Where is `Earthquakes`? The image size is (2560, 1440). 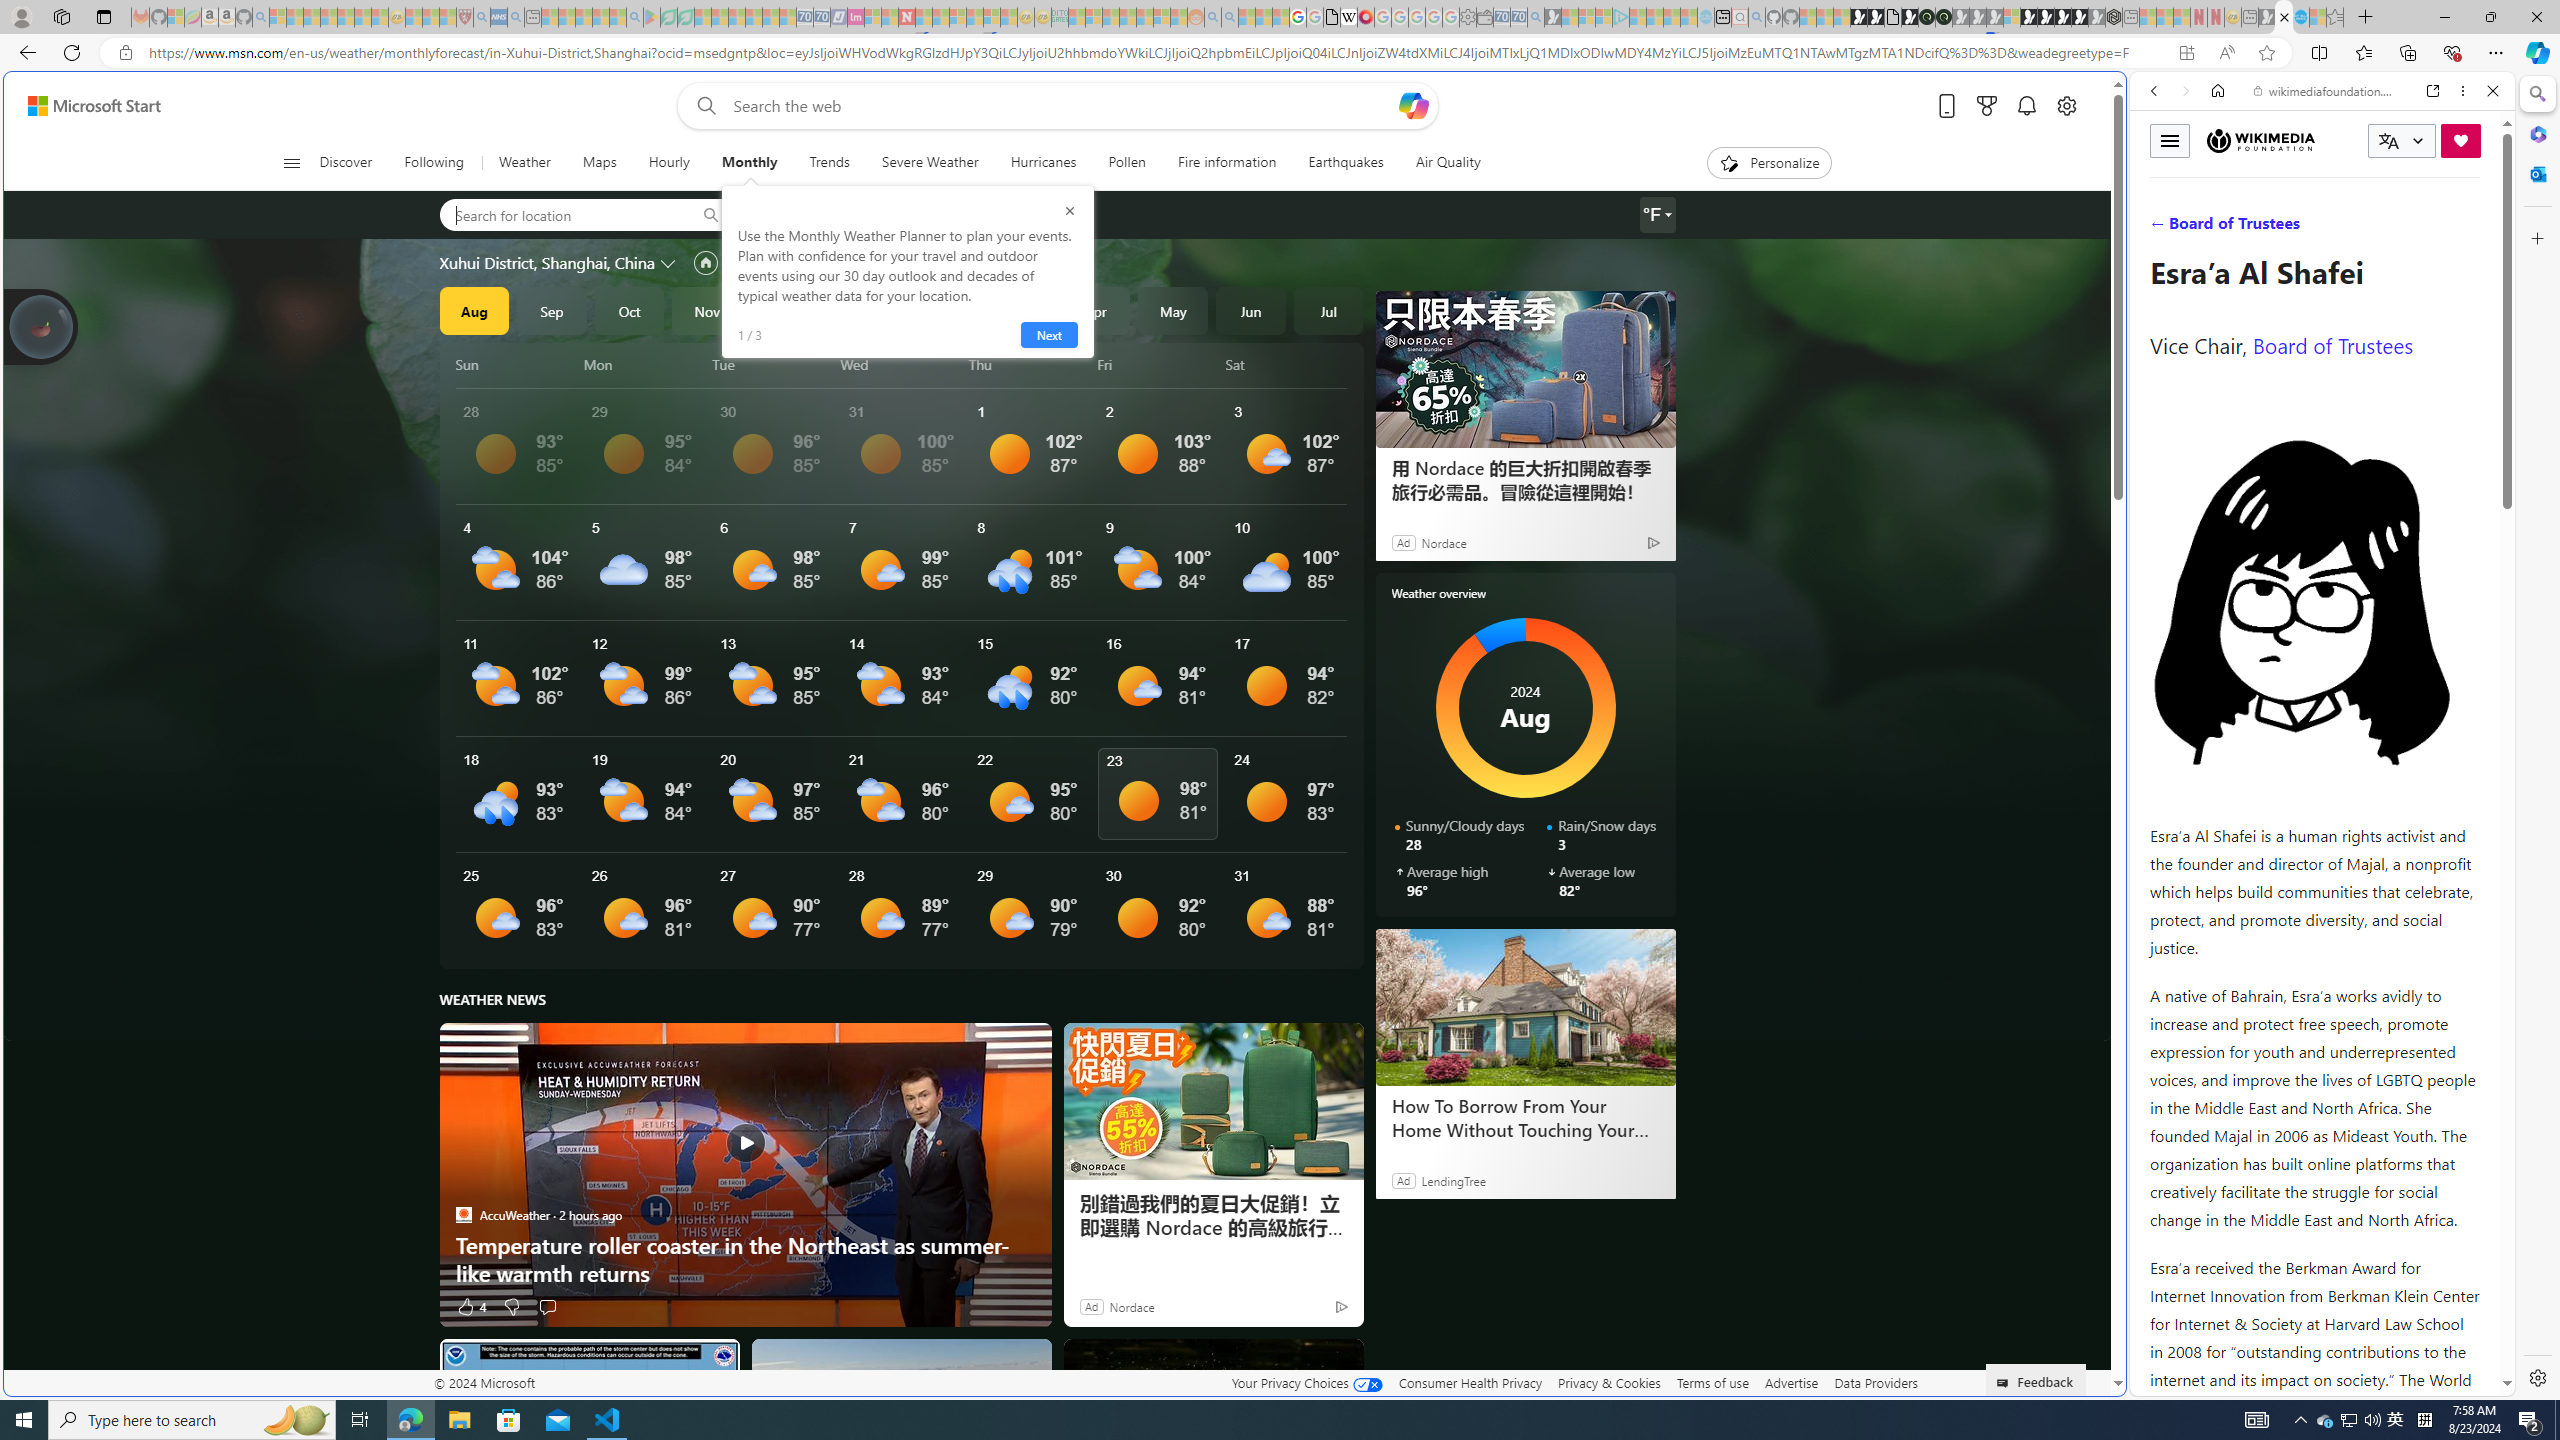
Earthquakes is located at coordinates (1346, 163).